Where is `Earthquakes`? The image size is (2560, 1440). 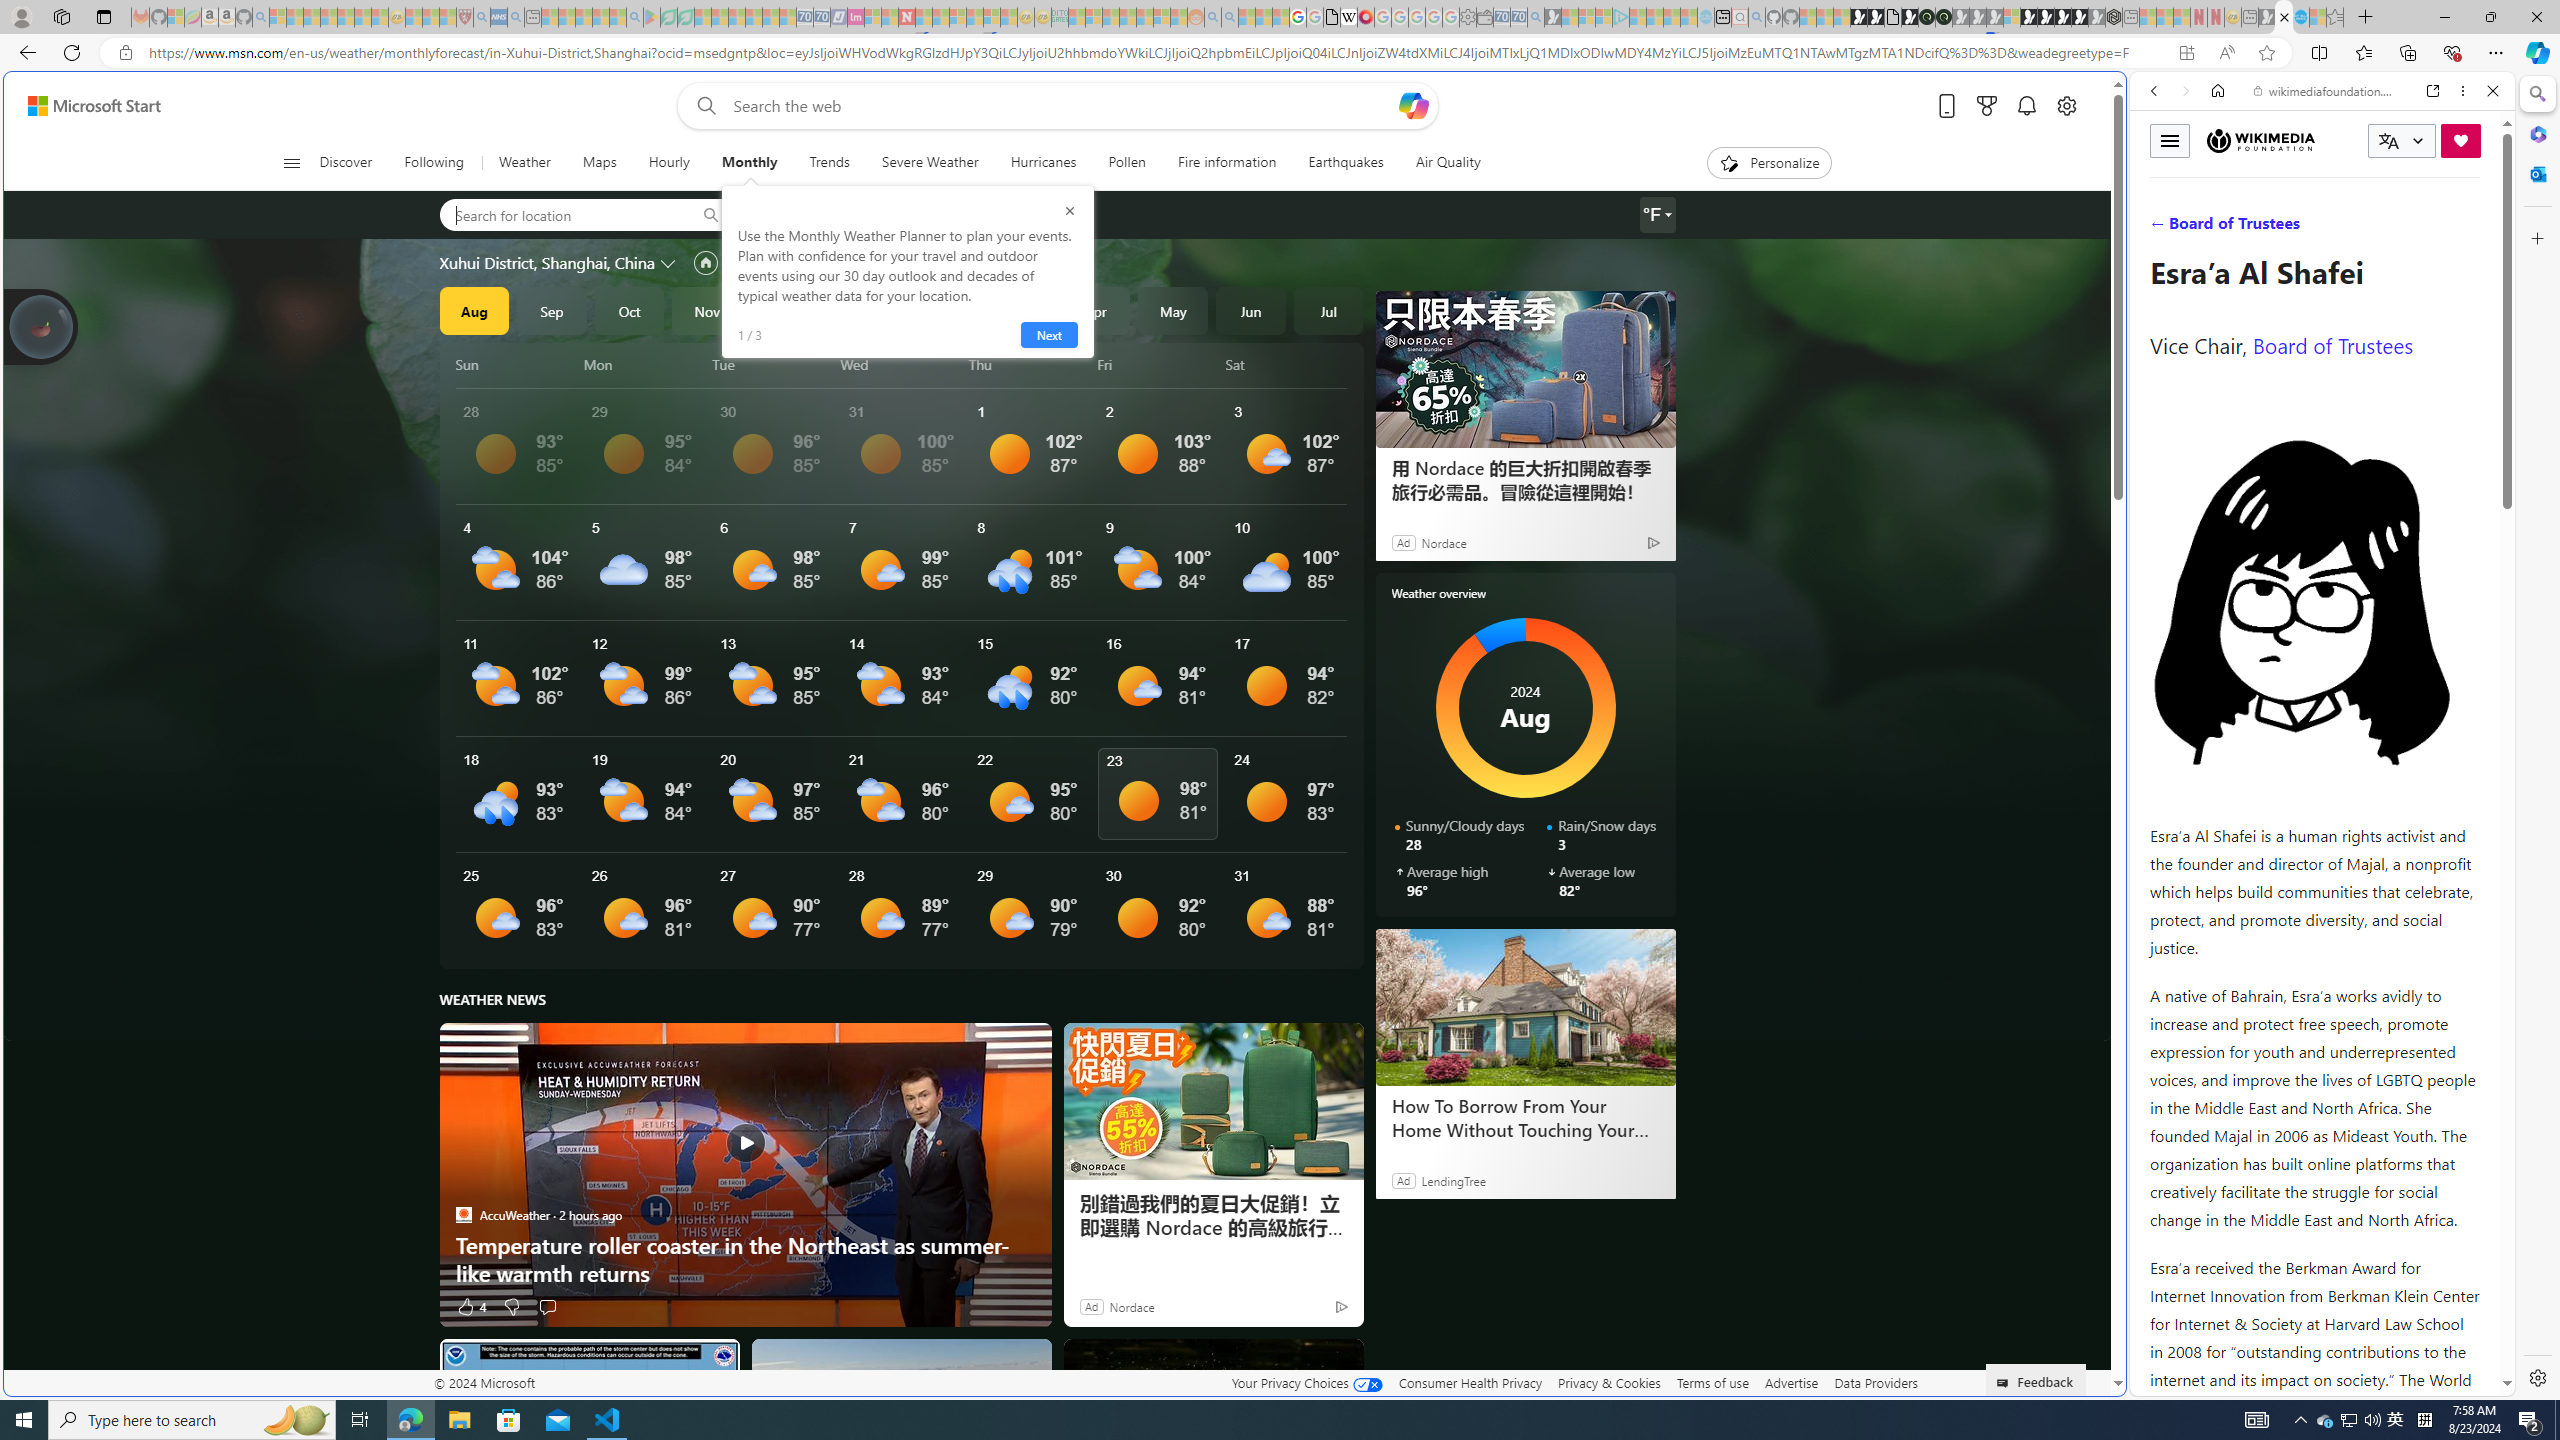
Earthquakes is located at coordinates (1346, 163).